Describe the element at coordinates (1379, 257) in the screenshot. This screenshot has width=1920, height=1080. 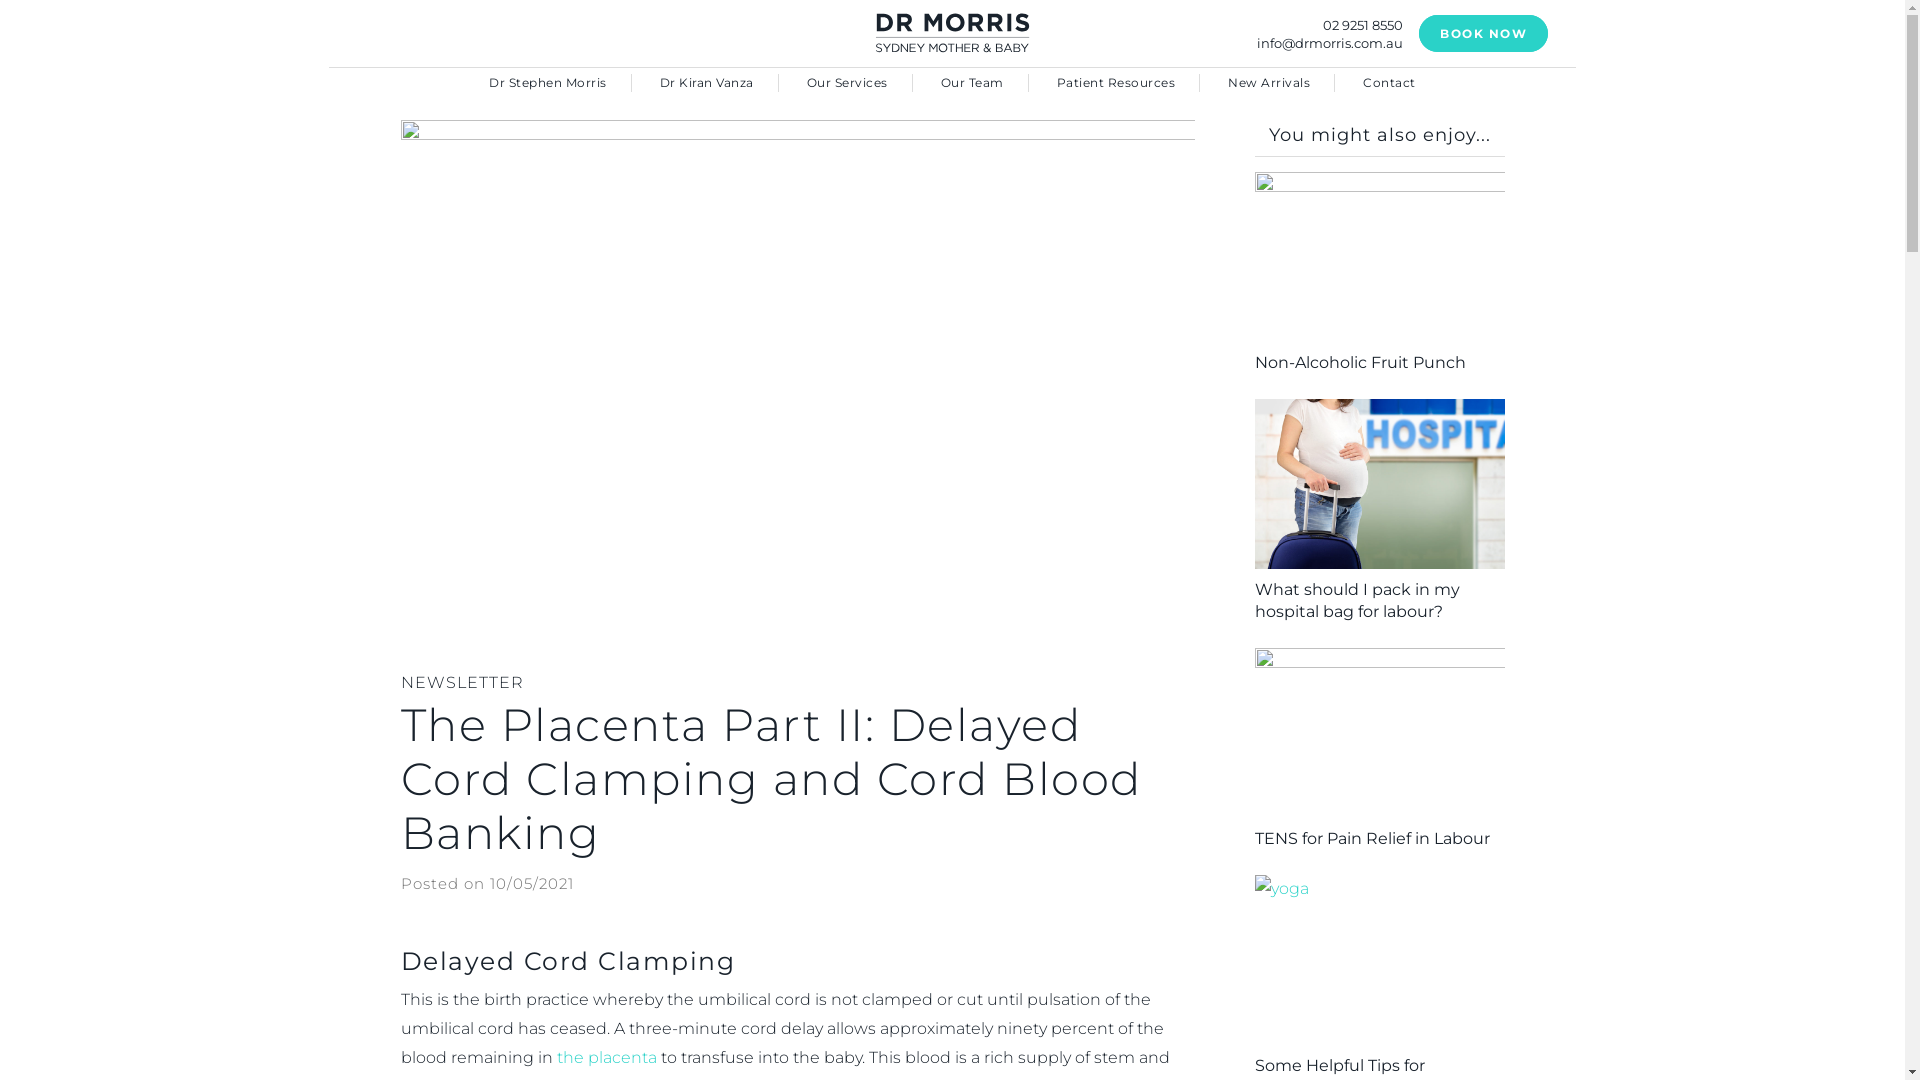
I see `Permanent Link to Non-Alcoholic Fruit Punch` at that location.